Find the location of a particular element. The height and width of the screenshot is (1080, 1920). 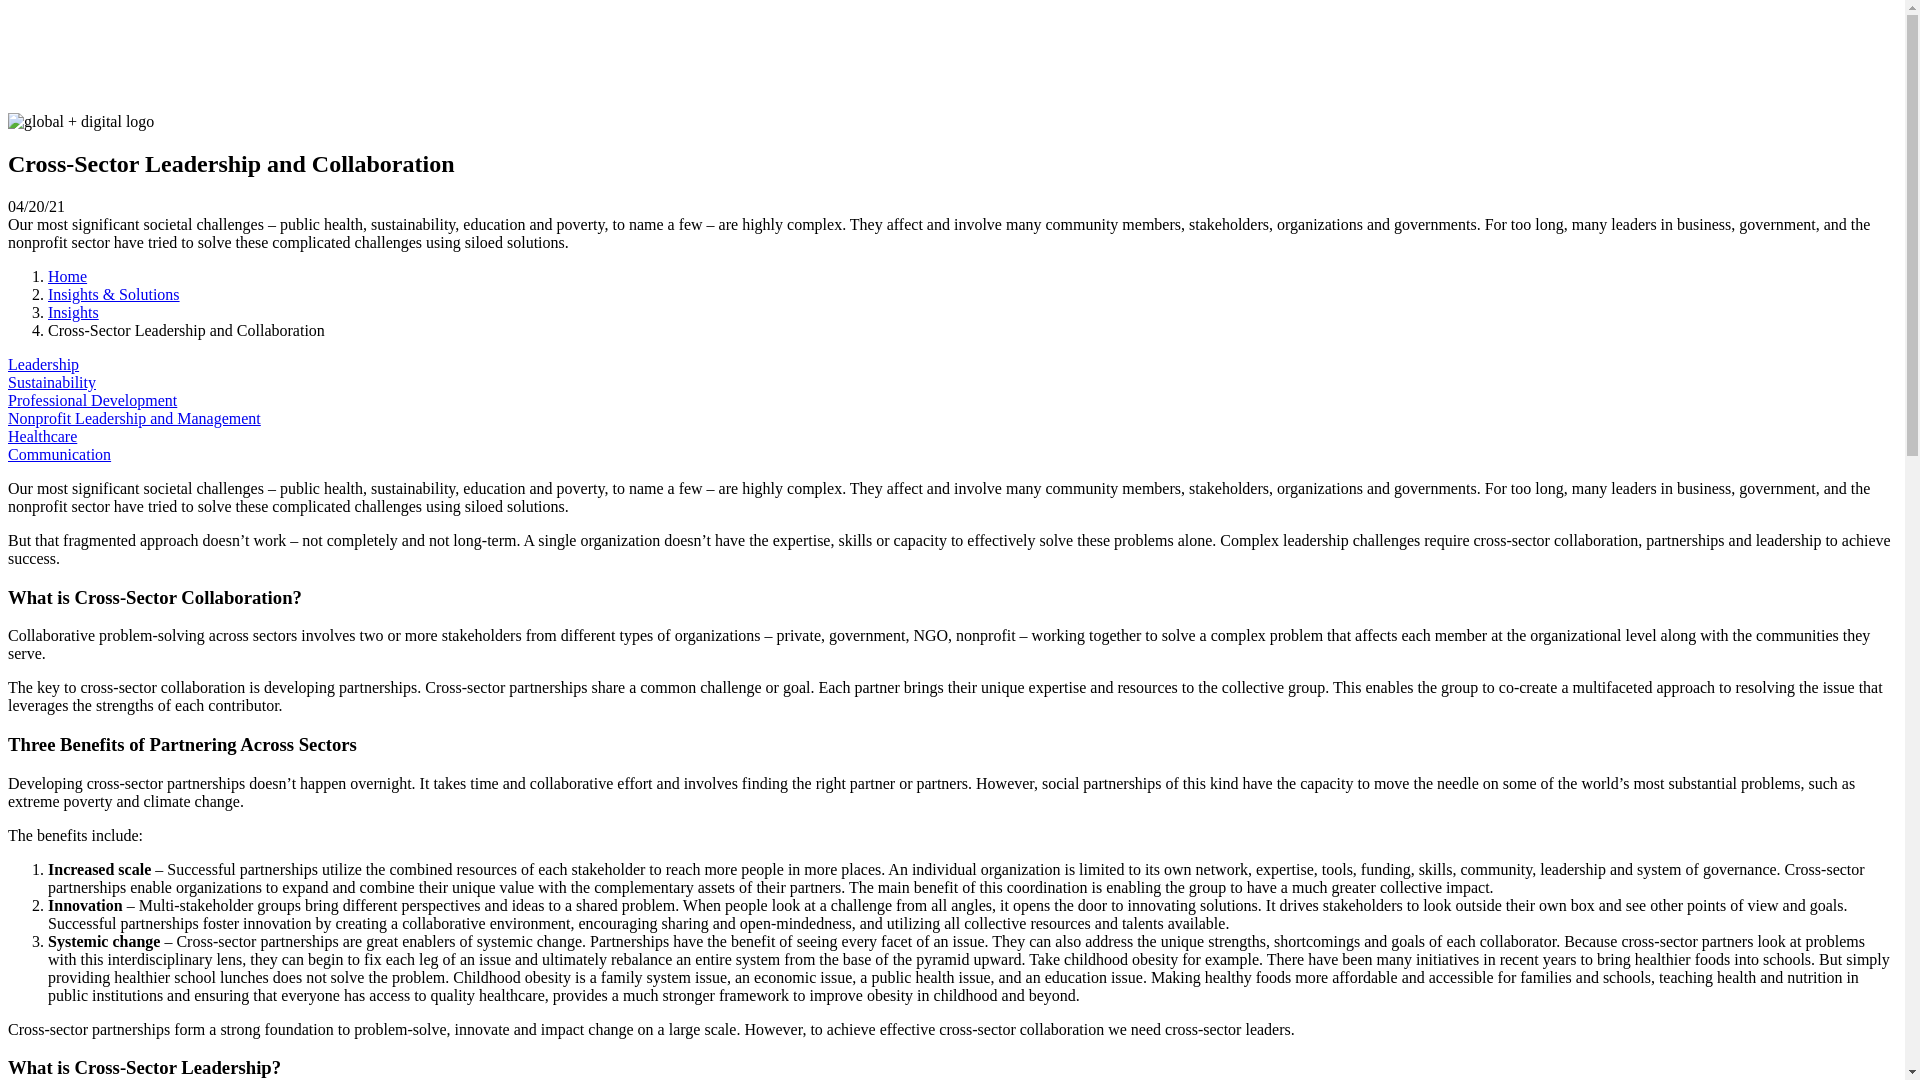

Communication is located at coordinates (59, 454).